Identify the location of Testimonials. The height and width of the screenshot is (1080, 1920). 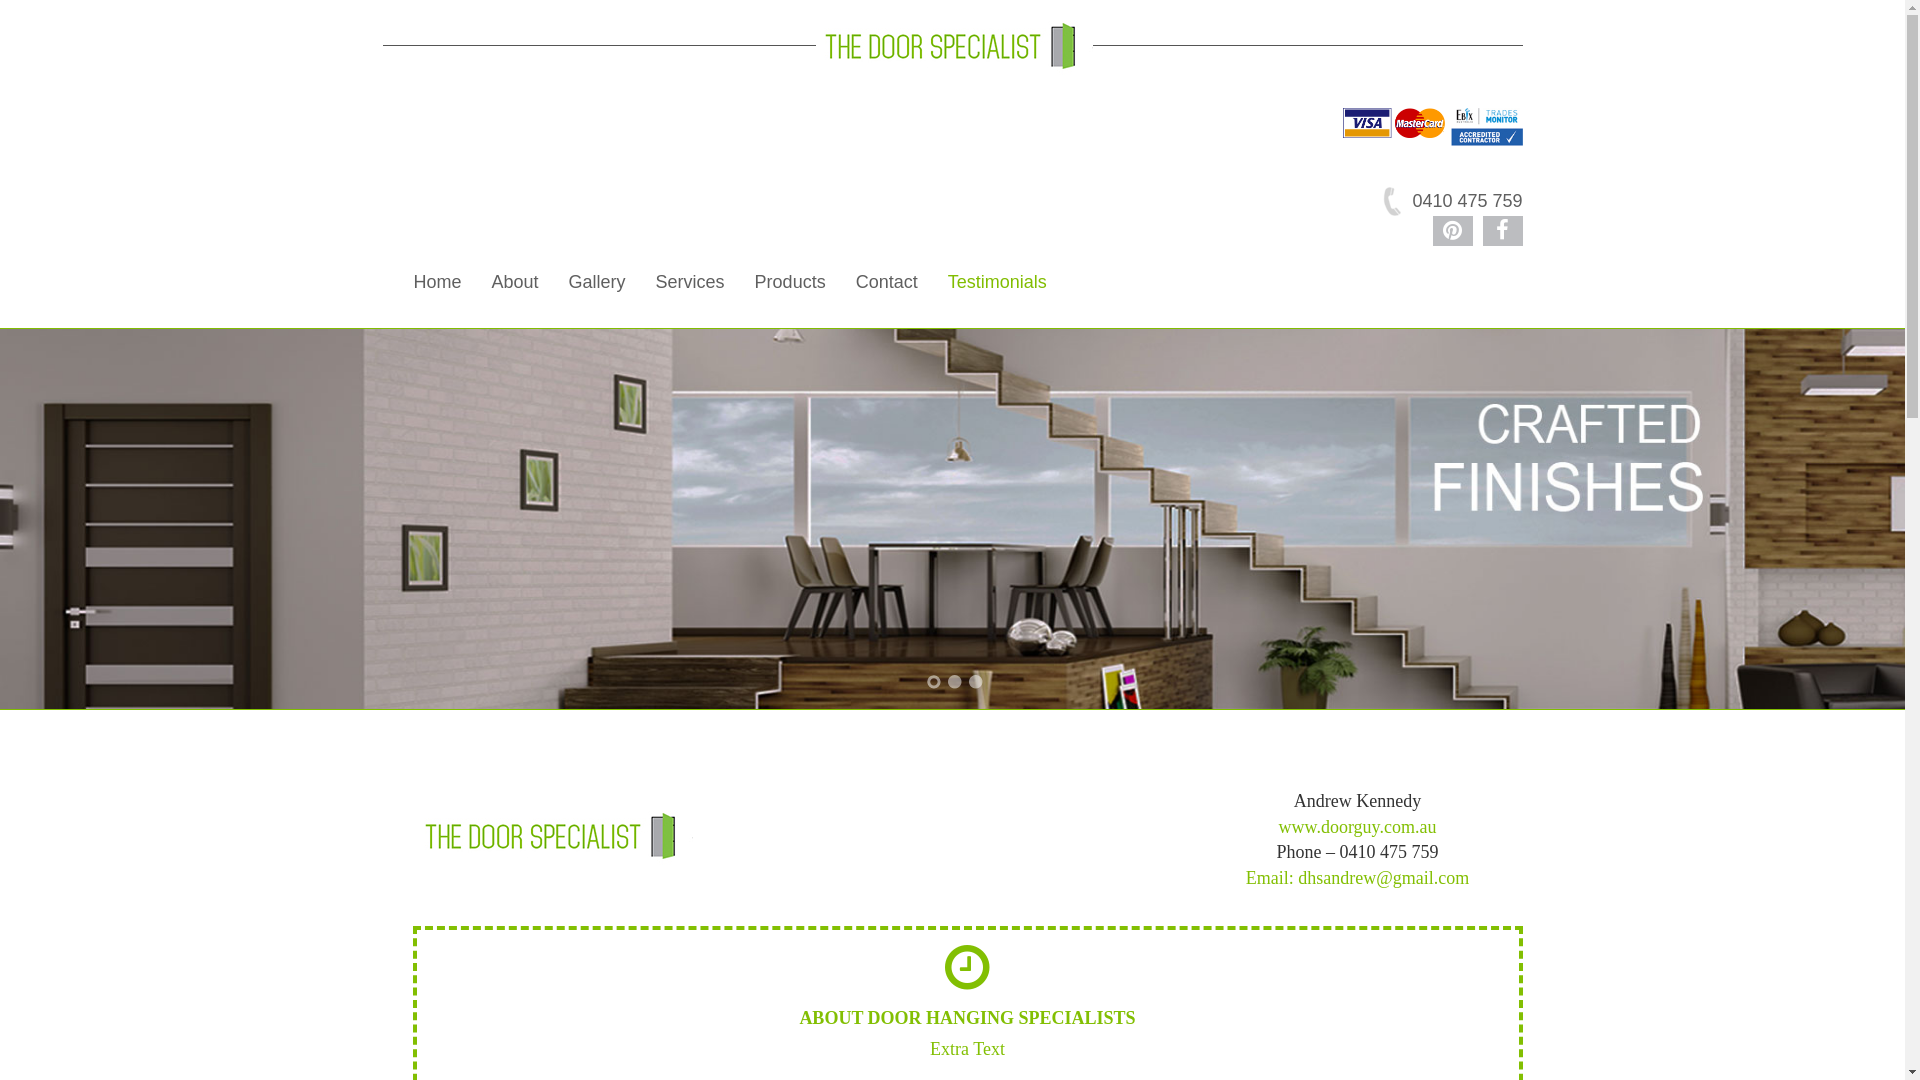
(998, 282).